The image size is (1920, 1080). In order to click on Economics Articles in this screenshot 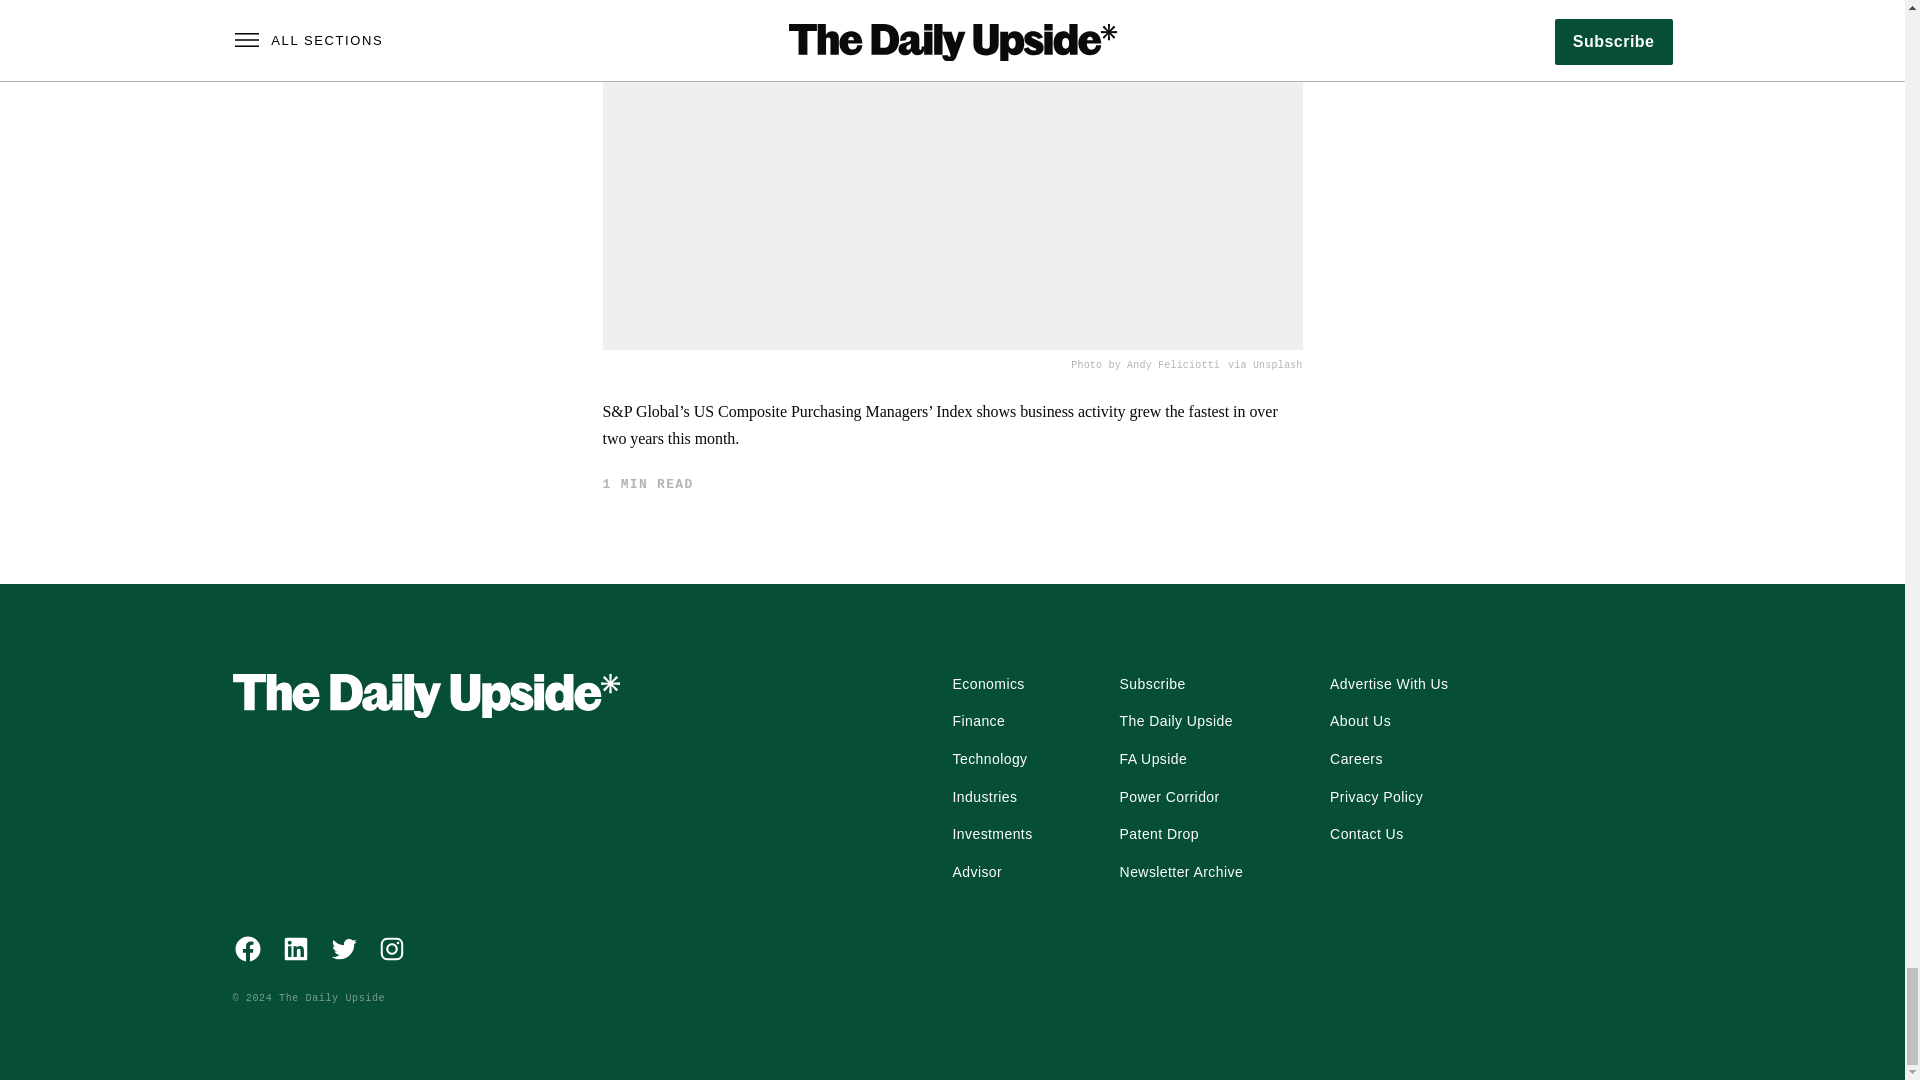, I will do `click(988, 684)`.